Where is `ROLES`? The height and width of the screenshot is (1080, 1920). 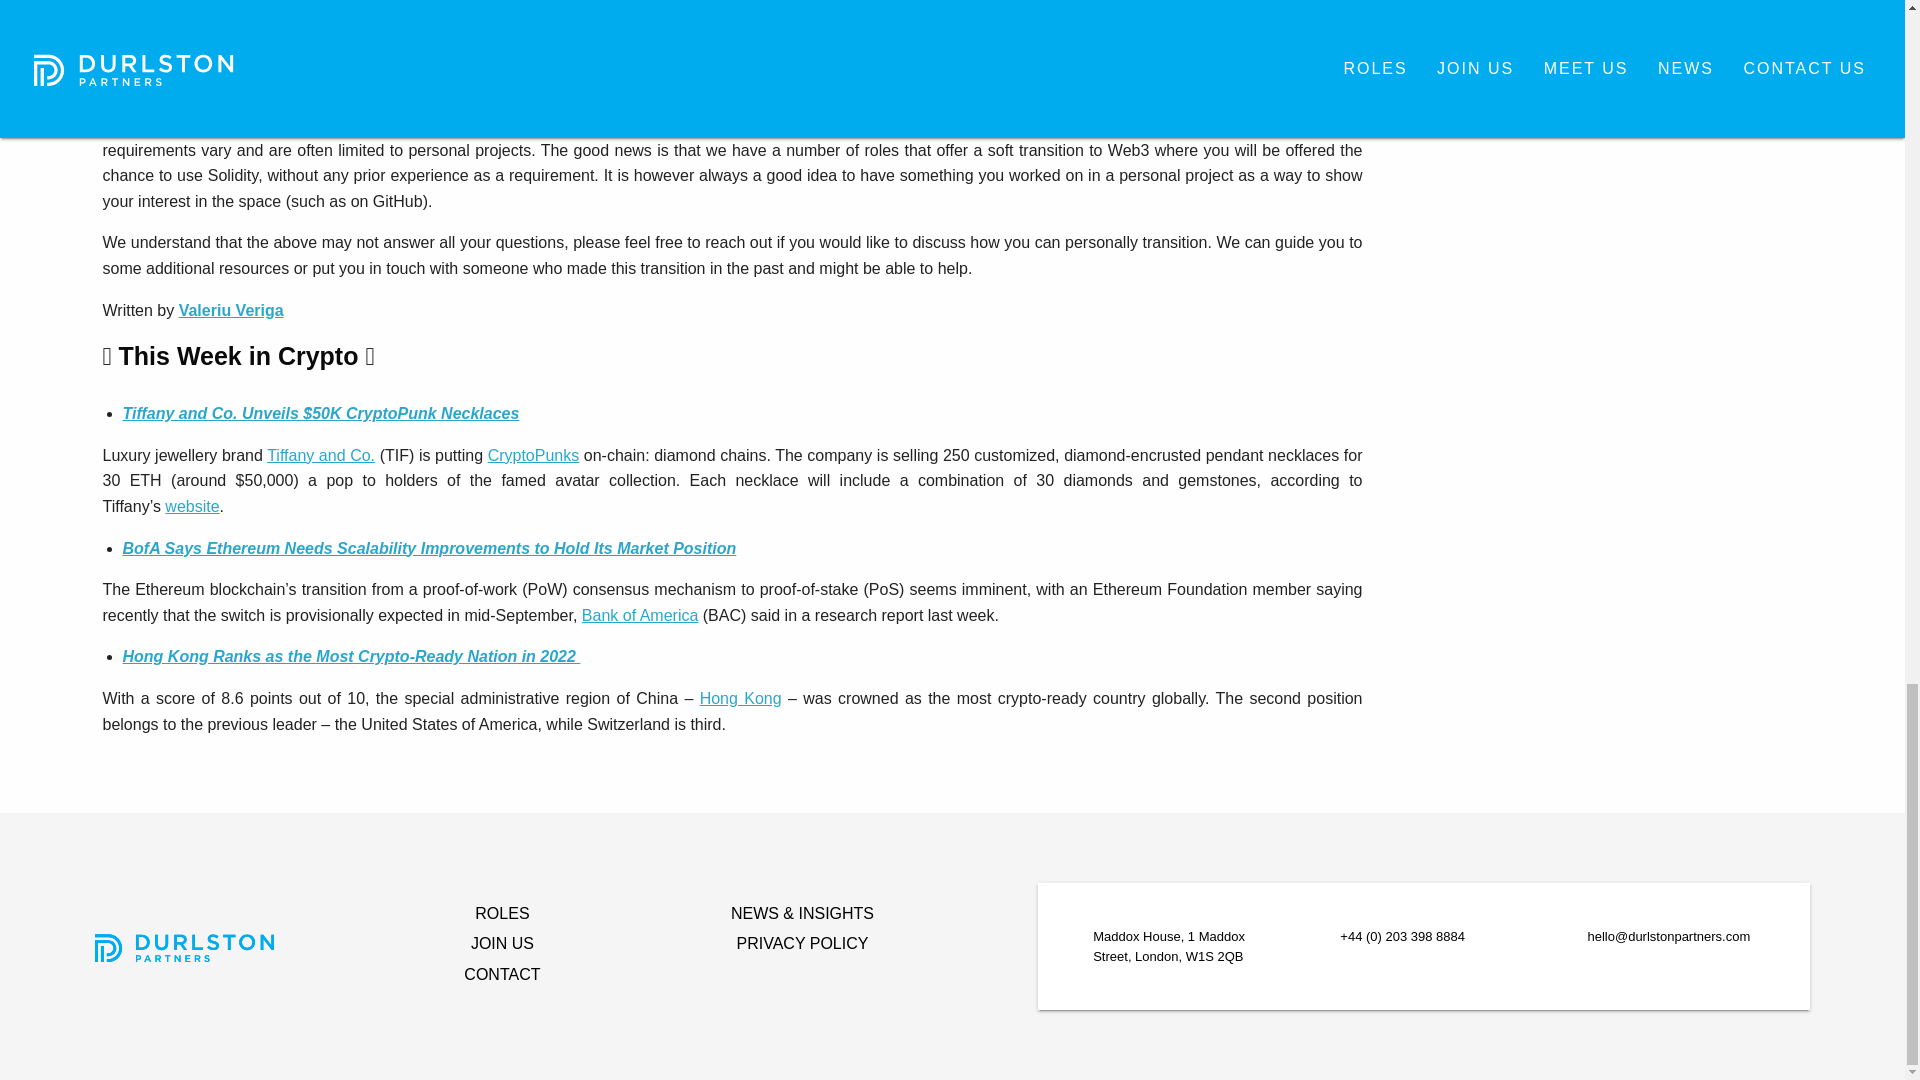 ROLES is located at coordinates (502, 913).